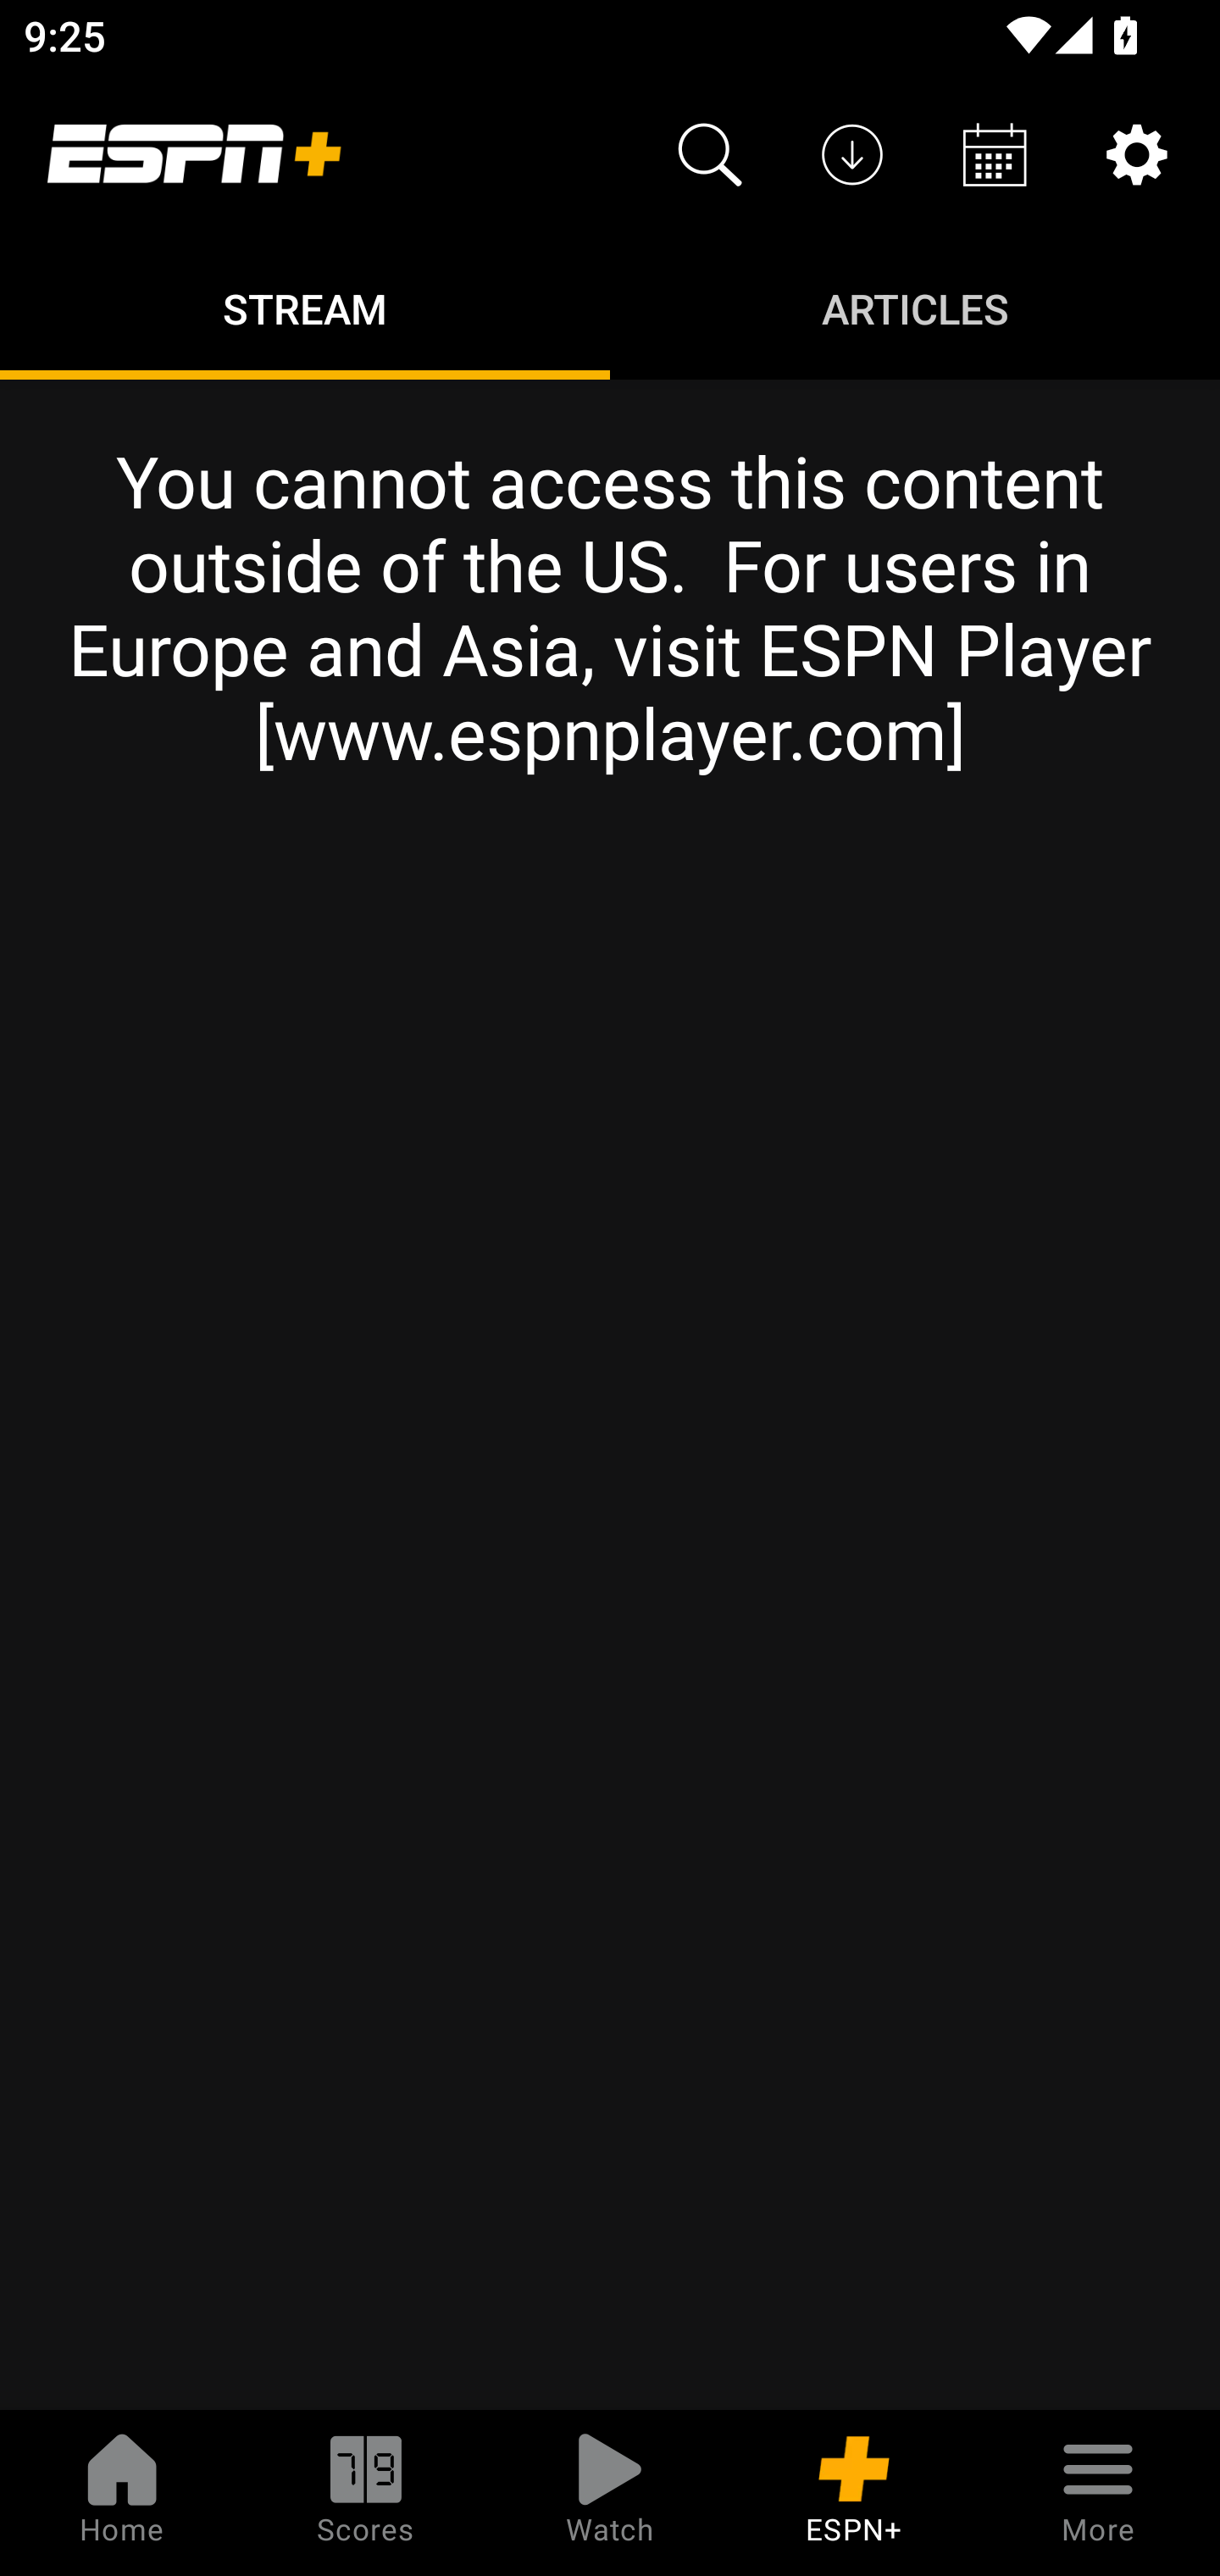  Describe the element at coordinates (366, 2493) in the screenshot. I see `Scores` at that location.